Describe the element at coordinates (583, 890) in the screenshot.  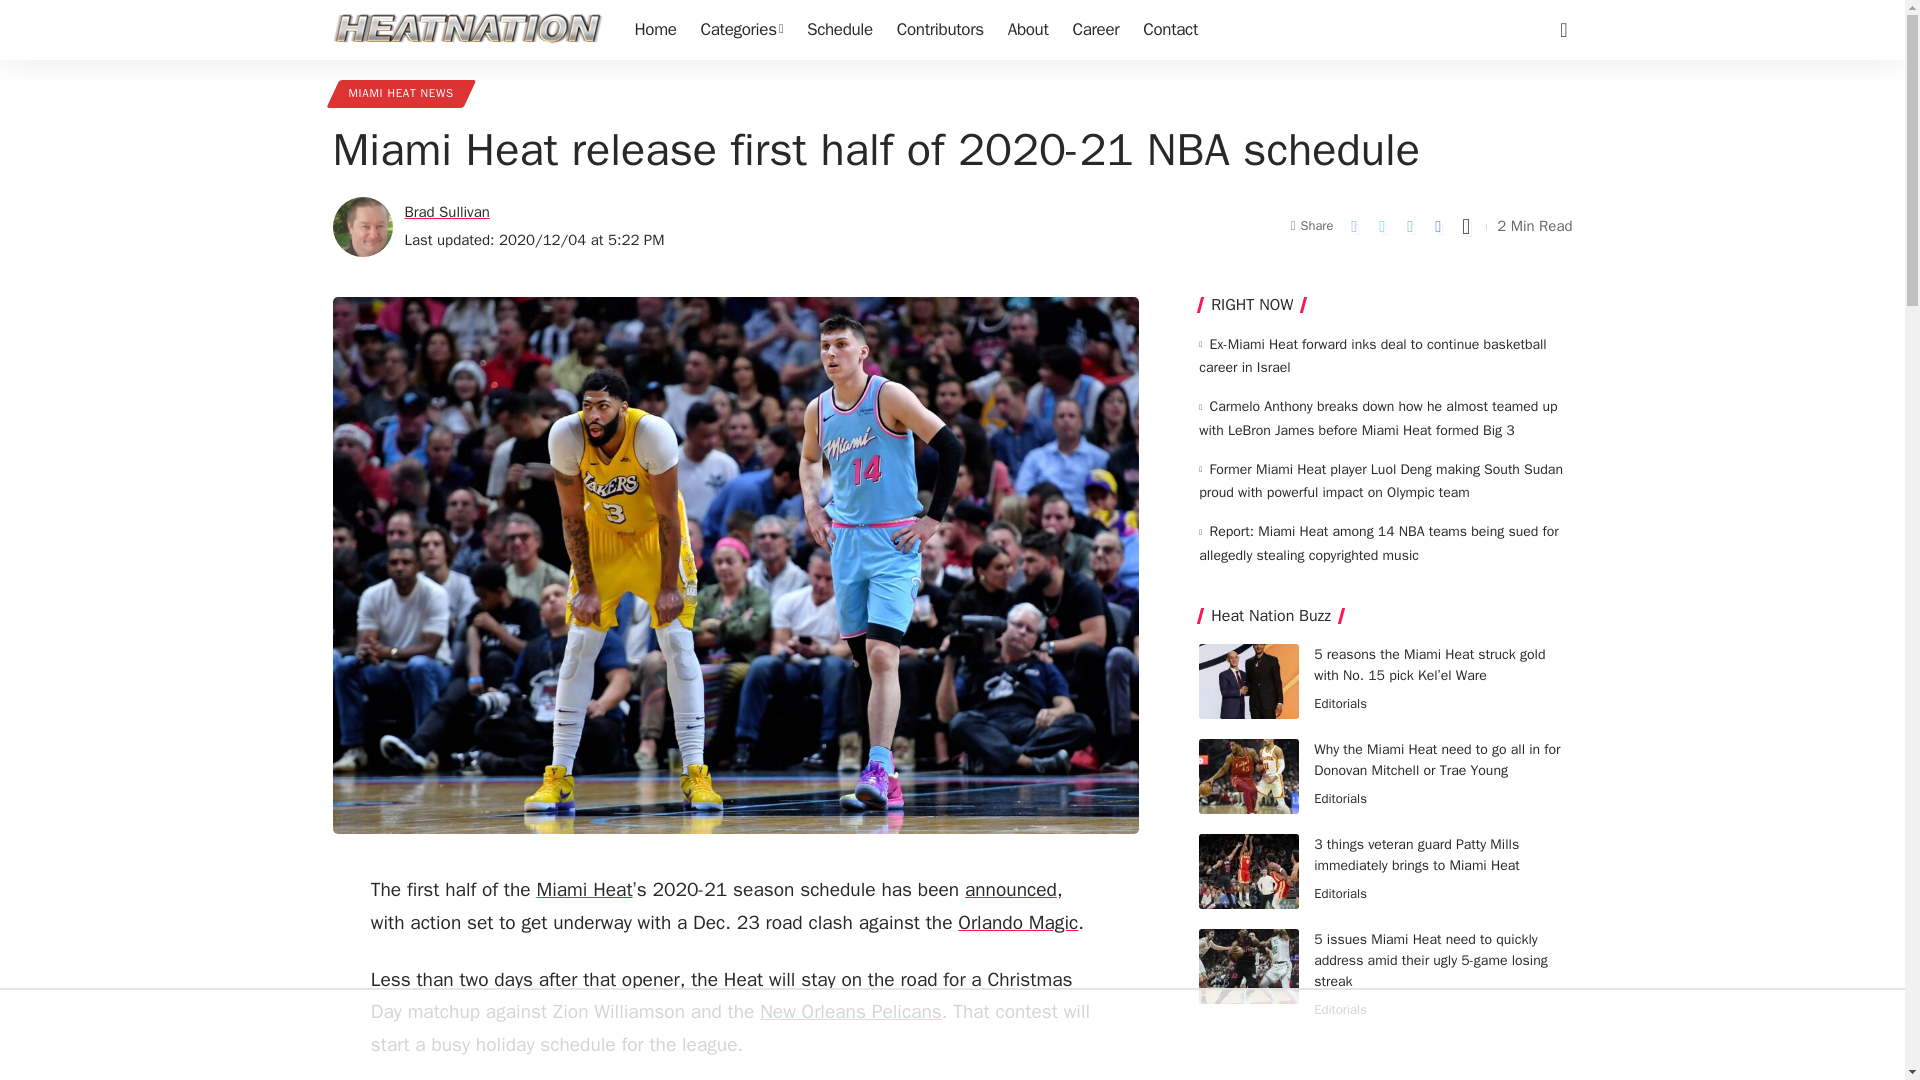
I see `Miami Heat` at that location.